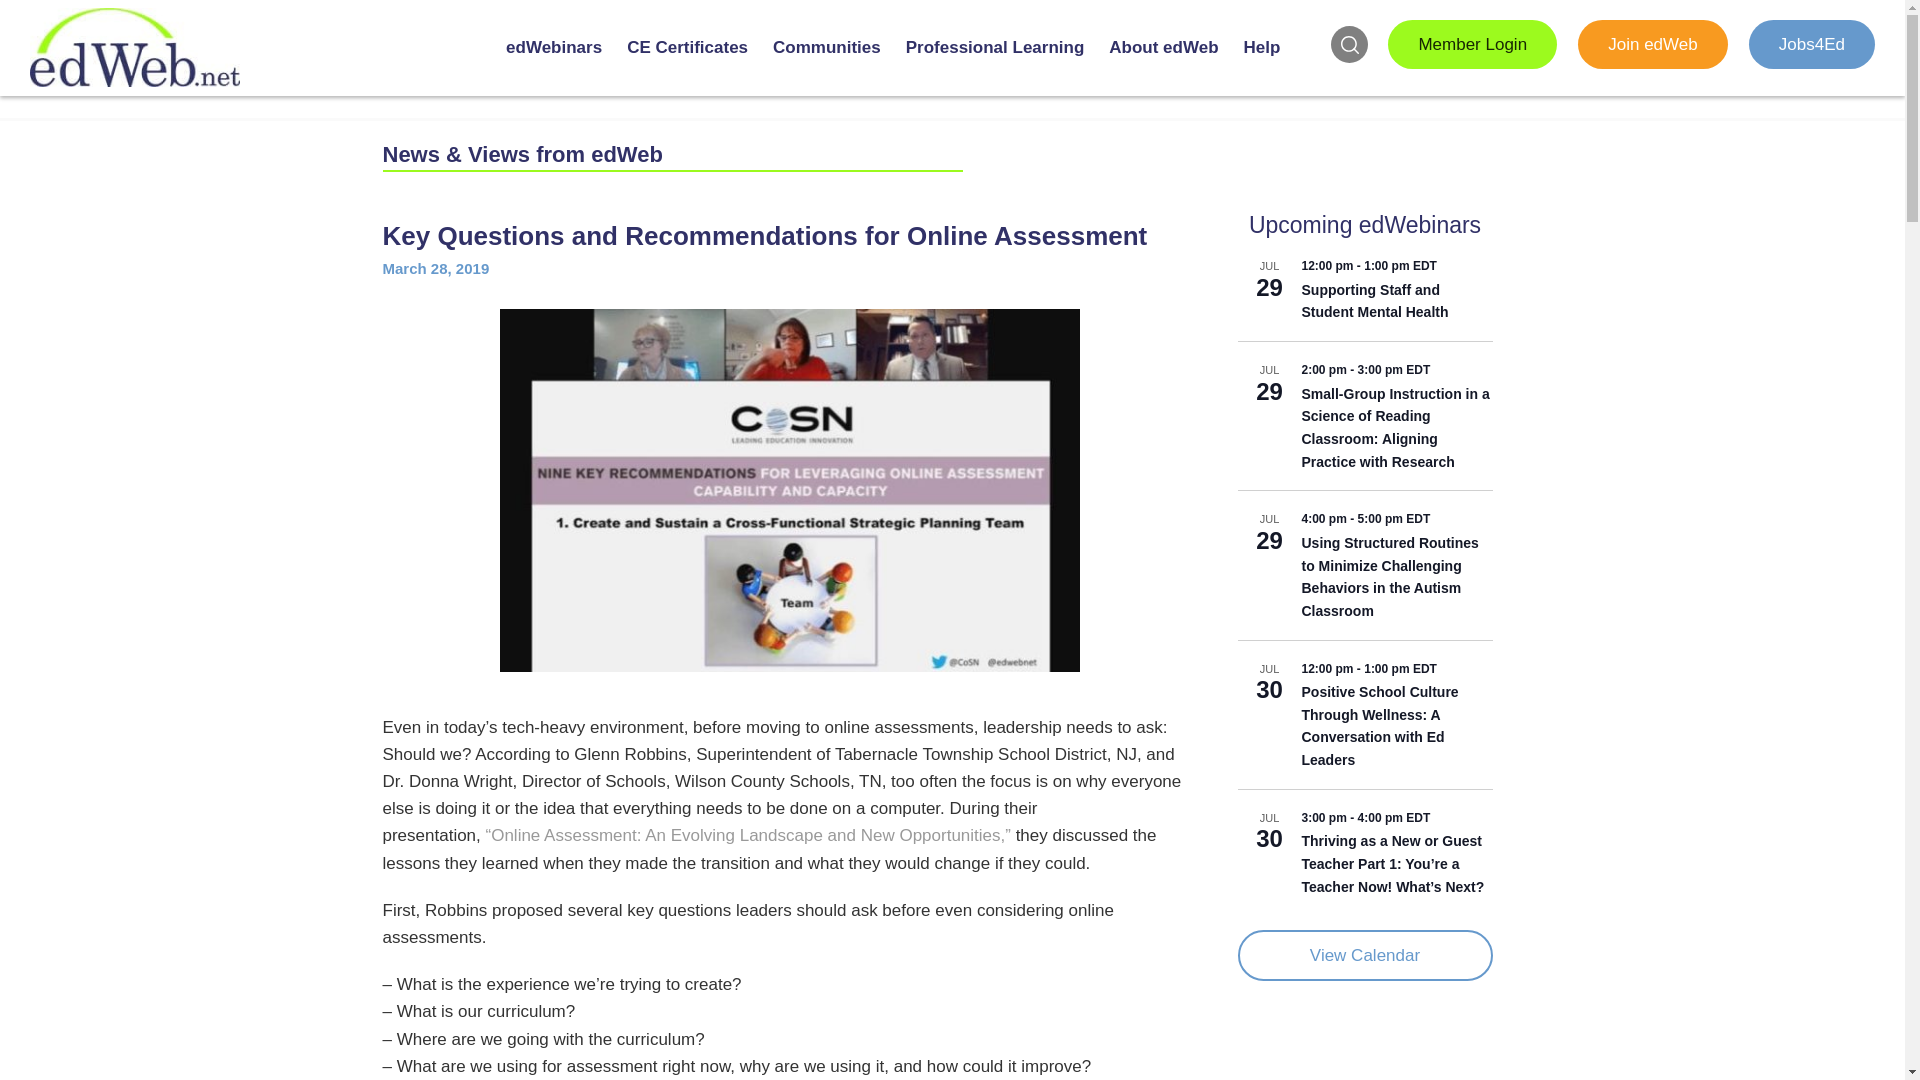 This screenshot has width=1920, height=1080. Describe the element at coordinates (1366, 954) in the screenshot. I see `View more events.` at that location.